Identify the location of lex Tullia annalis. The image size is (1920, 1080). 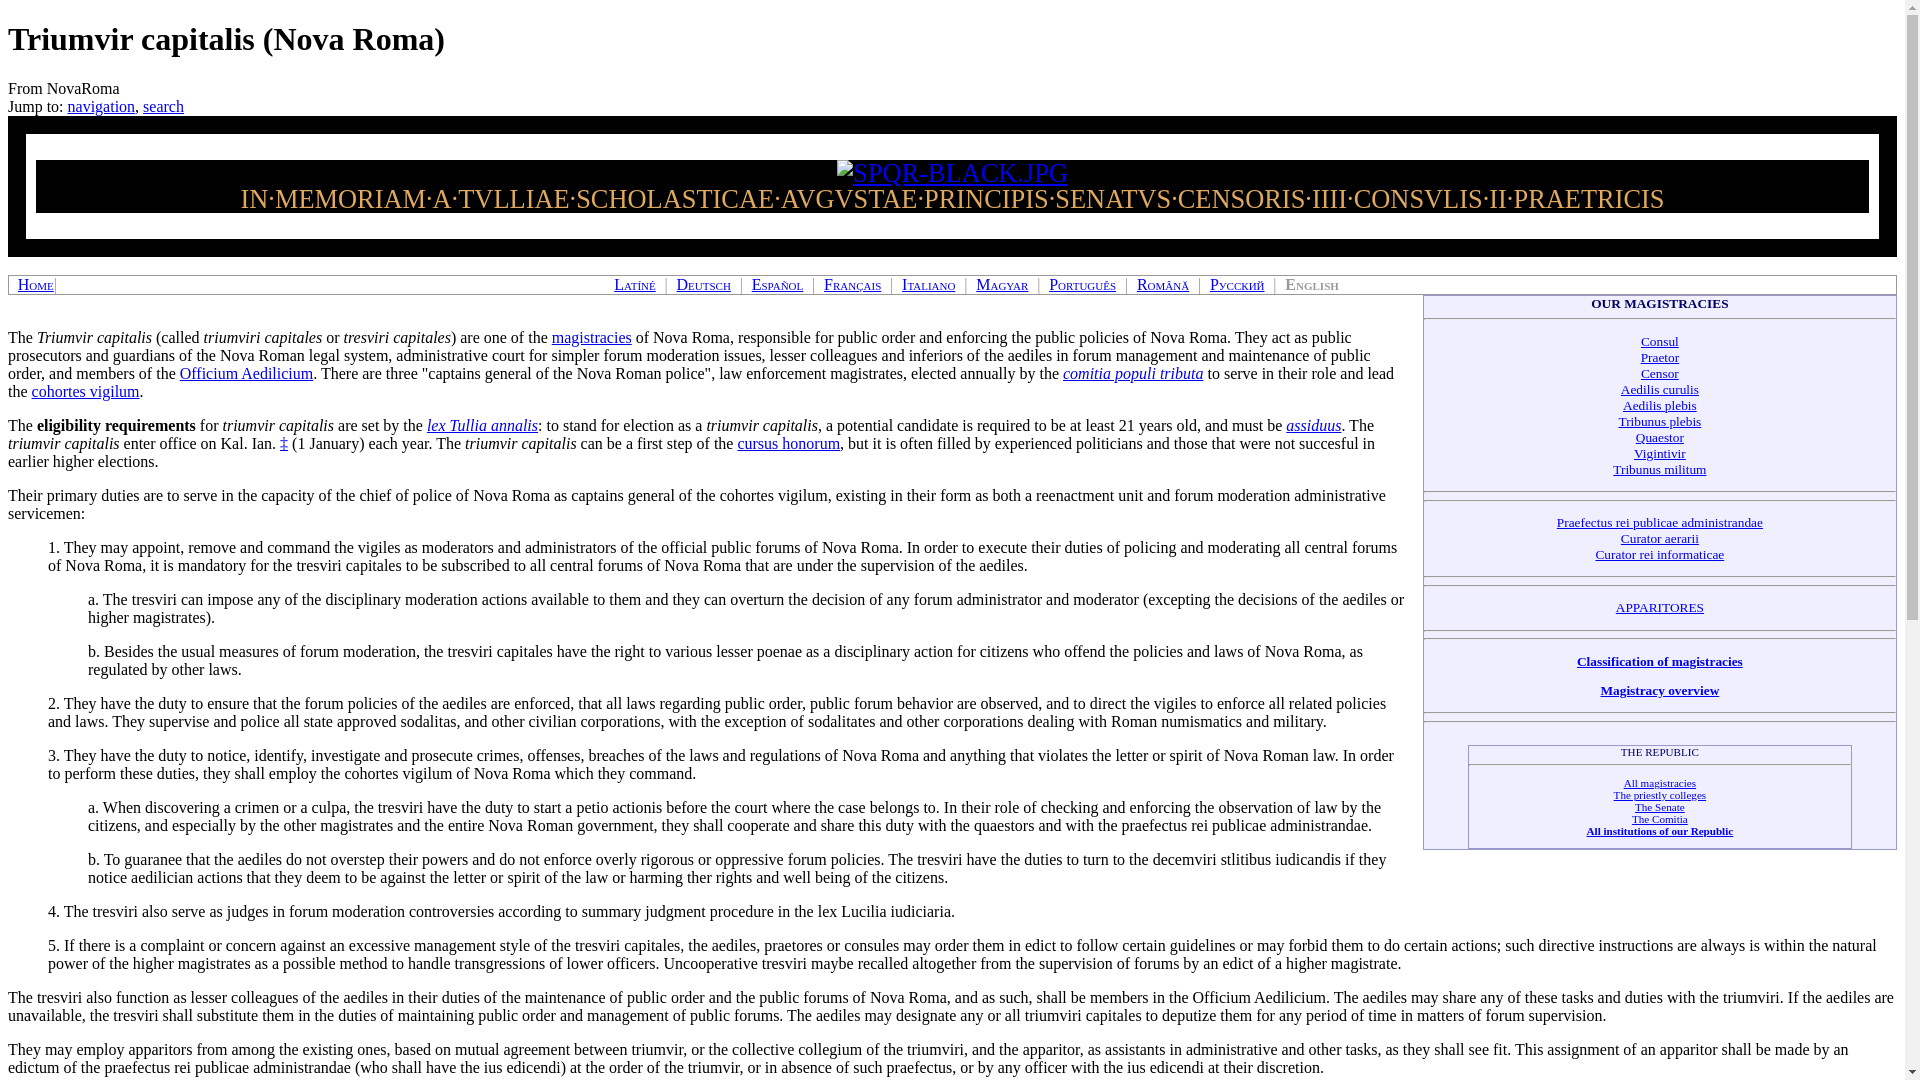
(482, 425).